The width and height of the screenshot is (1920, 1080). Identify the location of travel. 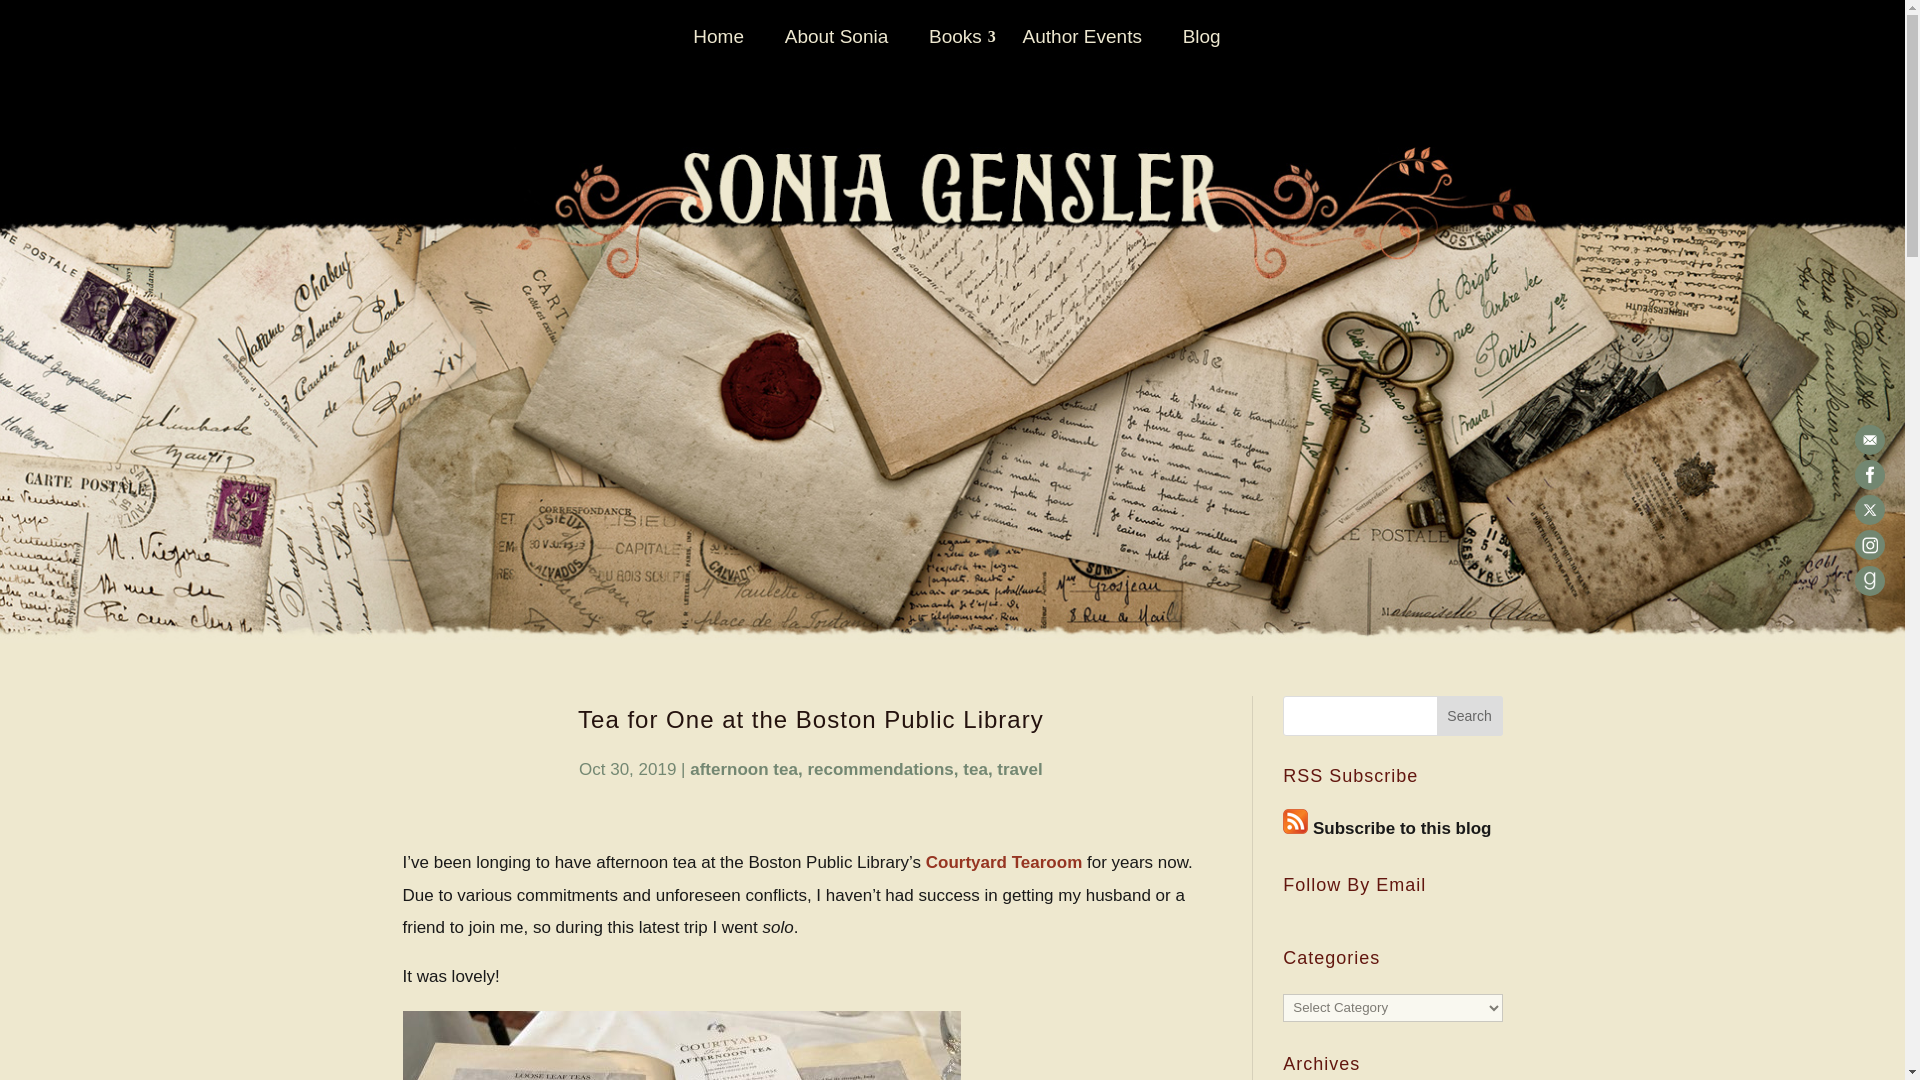
(1019, 769).